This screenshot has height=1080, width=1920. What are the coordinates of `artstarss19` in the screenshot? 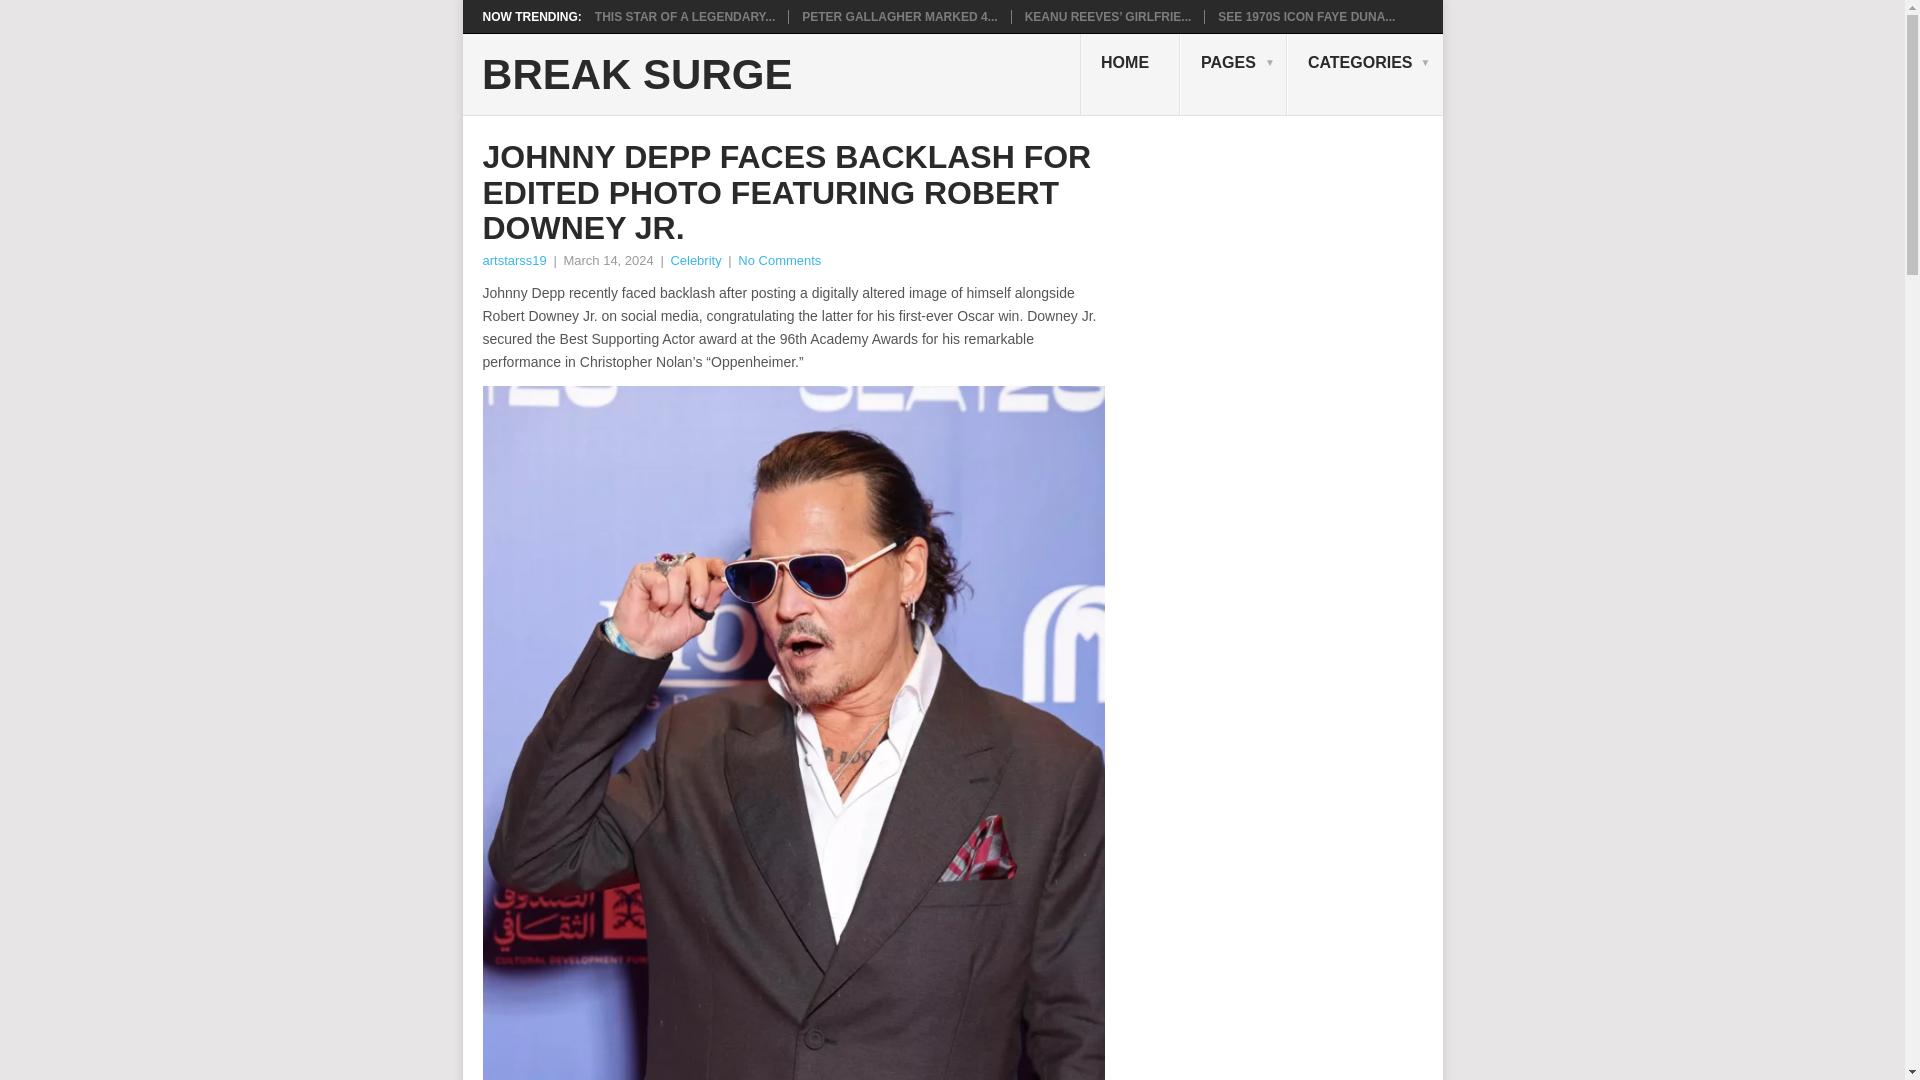 It's located at (513, 260).